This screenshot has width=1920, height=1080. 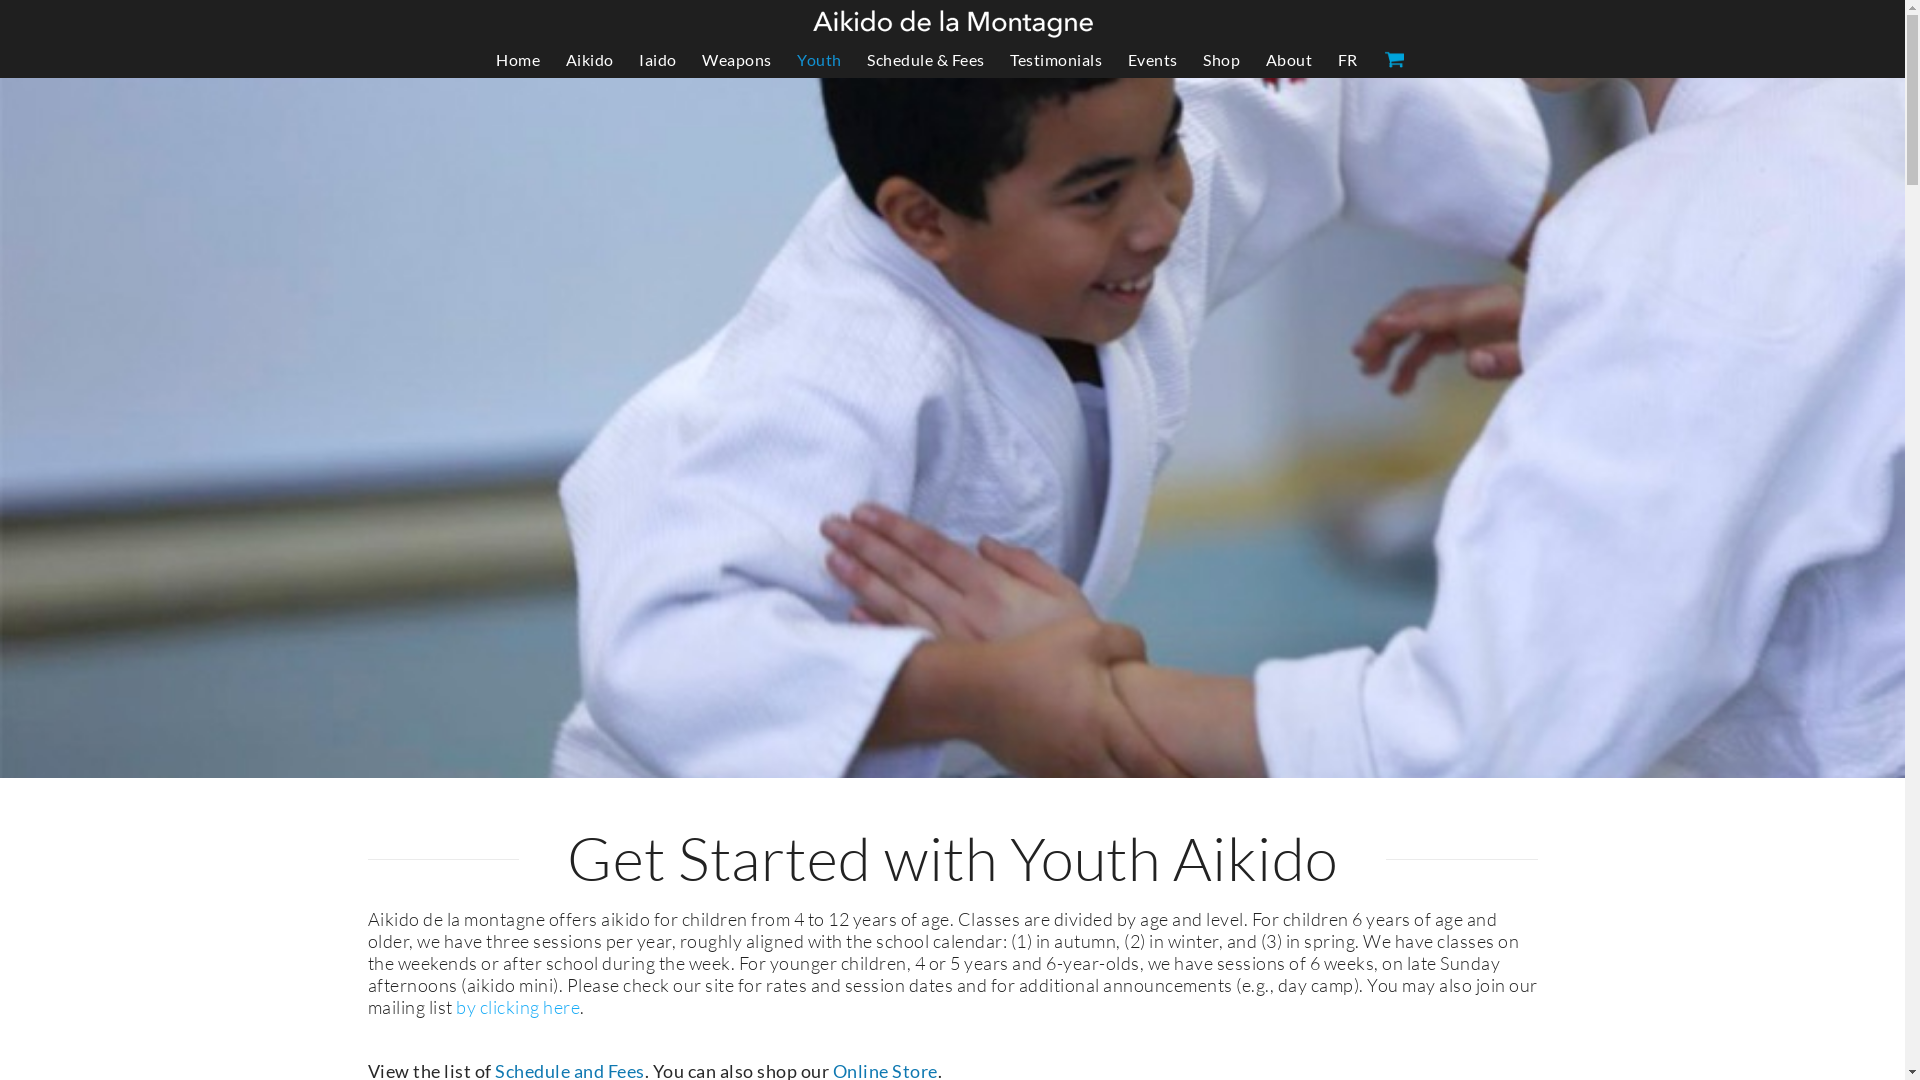 What do you see at coordinates (1222, 60) in the screenshot?
I see `Shop` at bounding box center [1222, 60].